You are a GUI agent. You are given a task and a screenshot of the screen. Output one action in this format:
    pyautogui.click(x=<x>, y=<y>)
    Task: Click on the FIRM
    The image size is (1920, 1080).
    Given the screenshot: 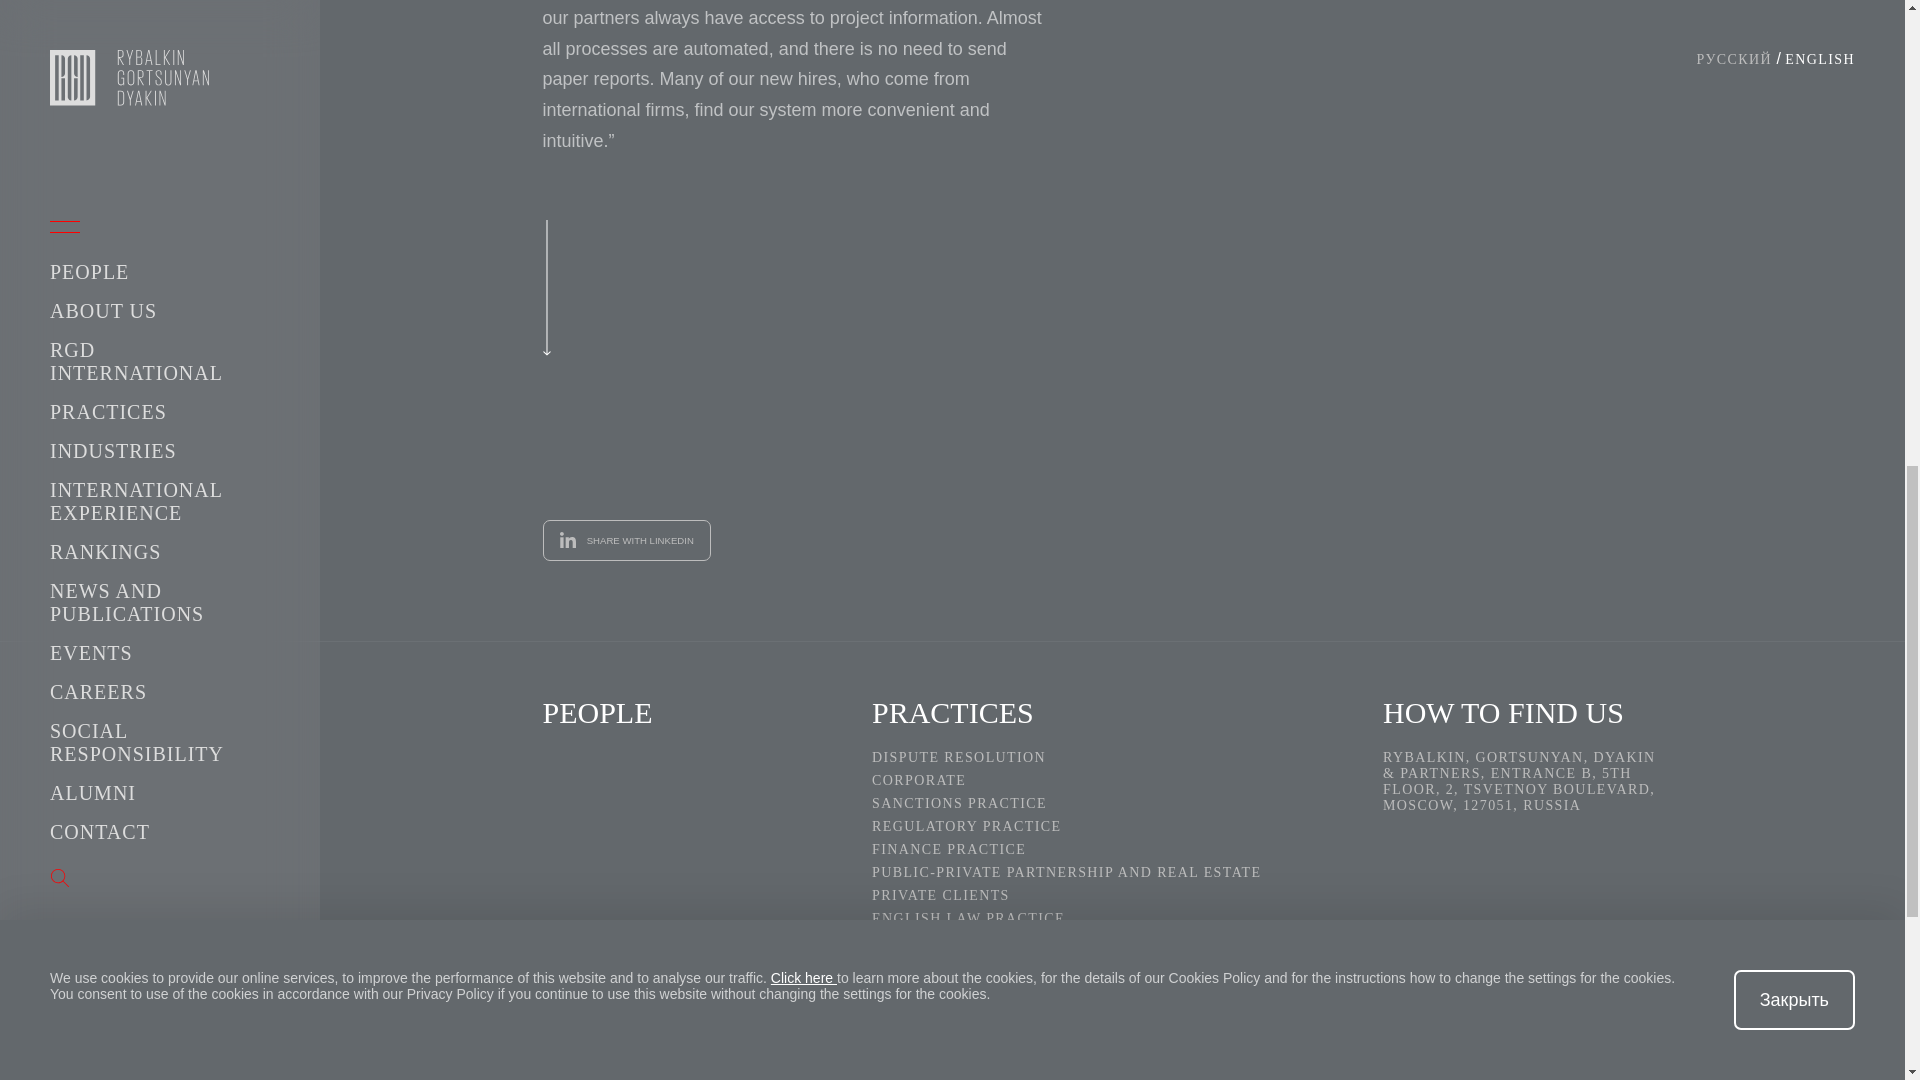 What is the action you would take?
    pyautogui.click(x=690, y=1032)
    